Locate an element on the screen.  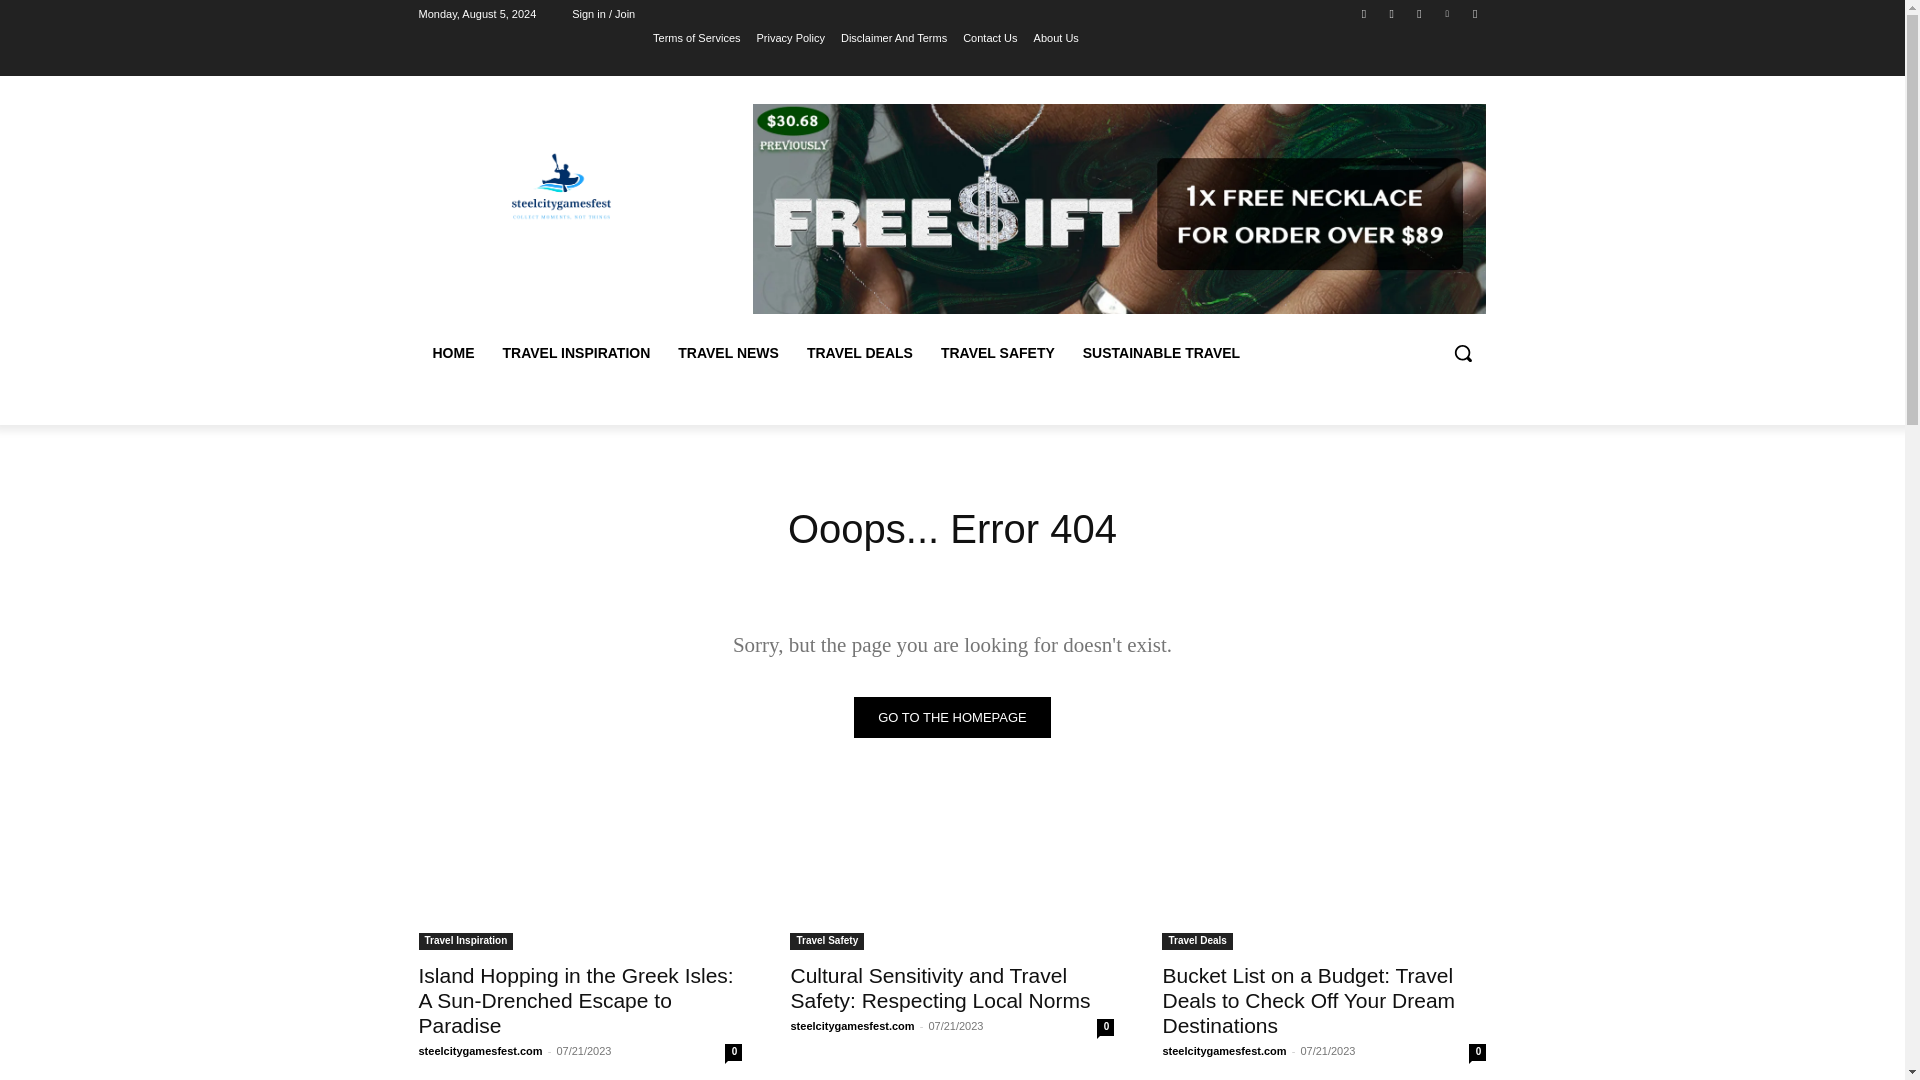
Twitter is located at coordinates (1418, 13).